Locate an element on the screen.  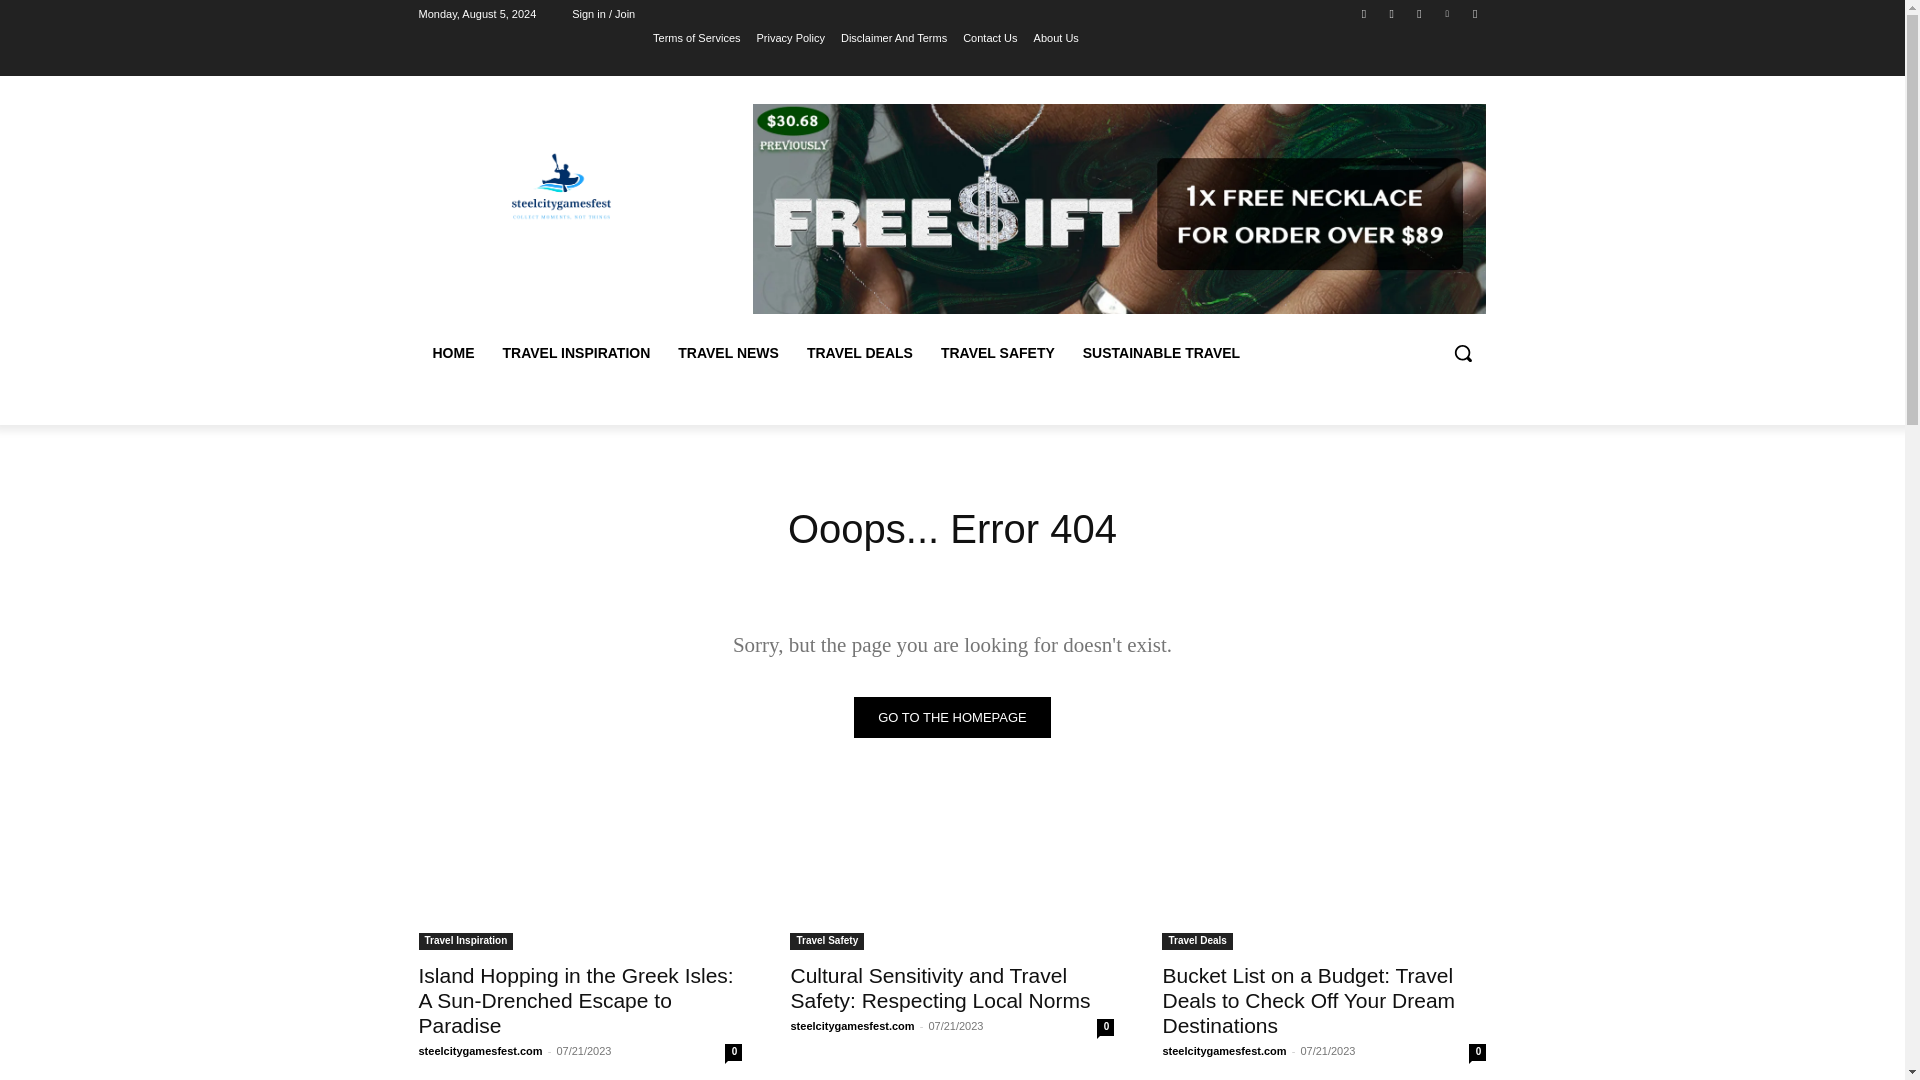
Twitter is located at coordinates (1418, 13).